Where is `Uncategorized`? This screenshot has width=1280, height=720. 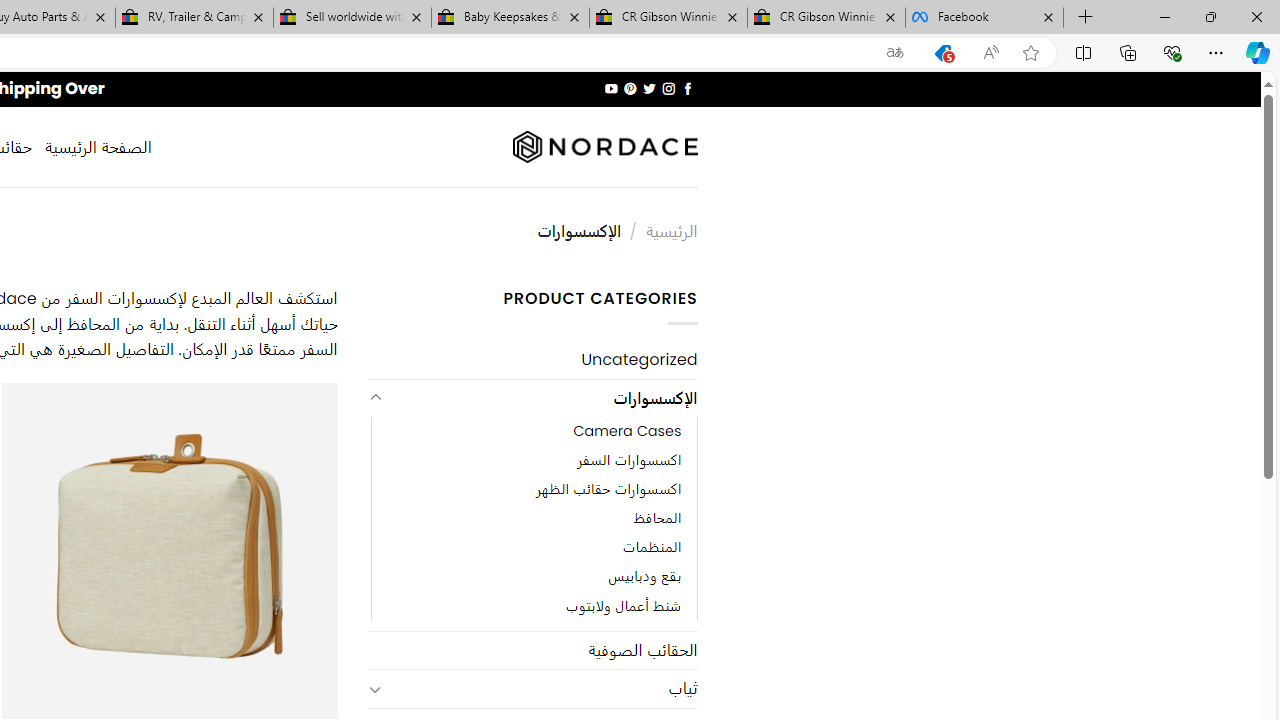
Uncategorized is located at coordinates (532, 360).